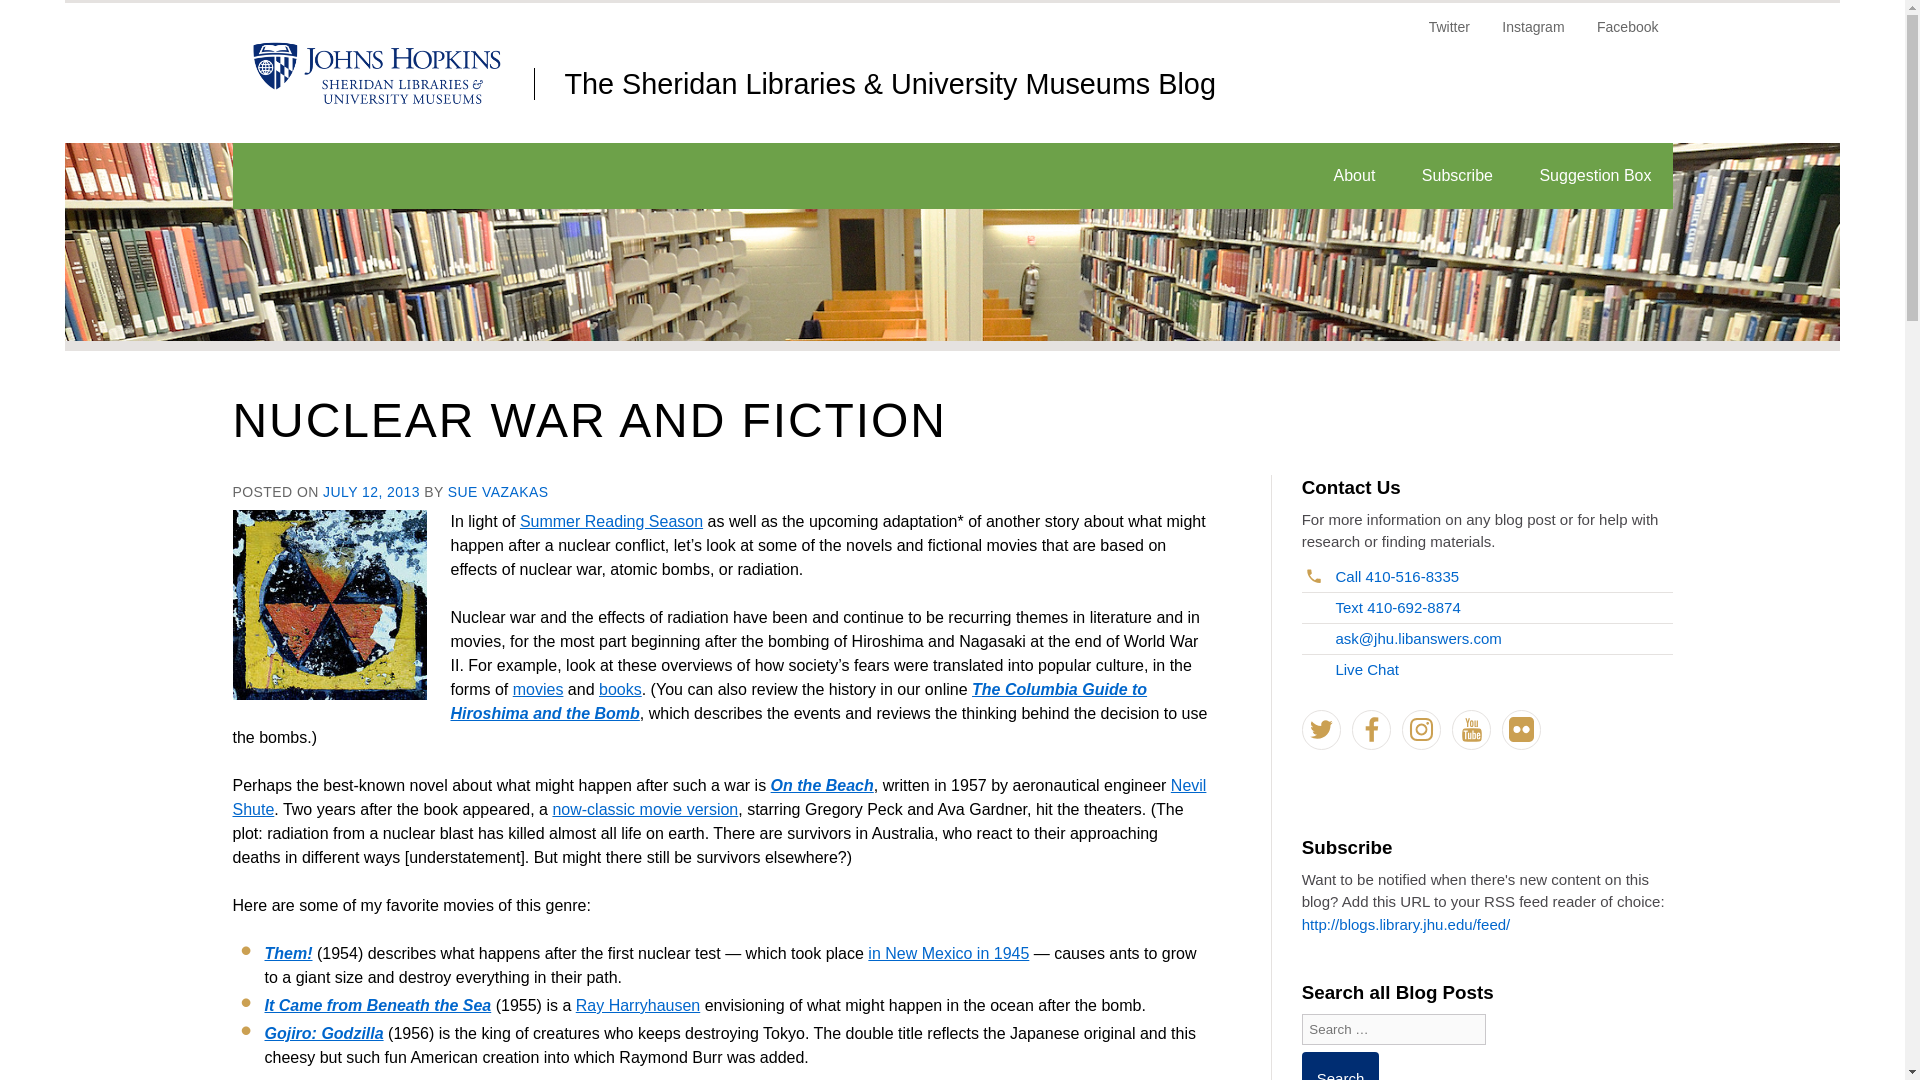 This screenshot has height=1080, width=1920. Describe the element at coordinates (822, 784) in the screenshot. I see `On the Beach` at that location.